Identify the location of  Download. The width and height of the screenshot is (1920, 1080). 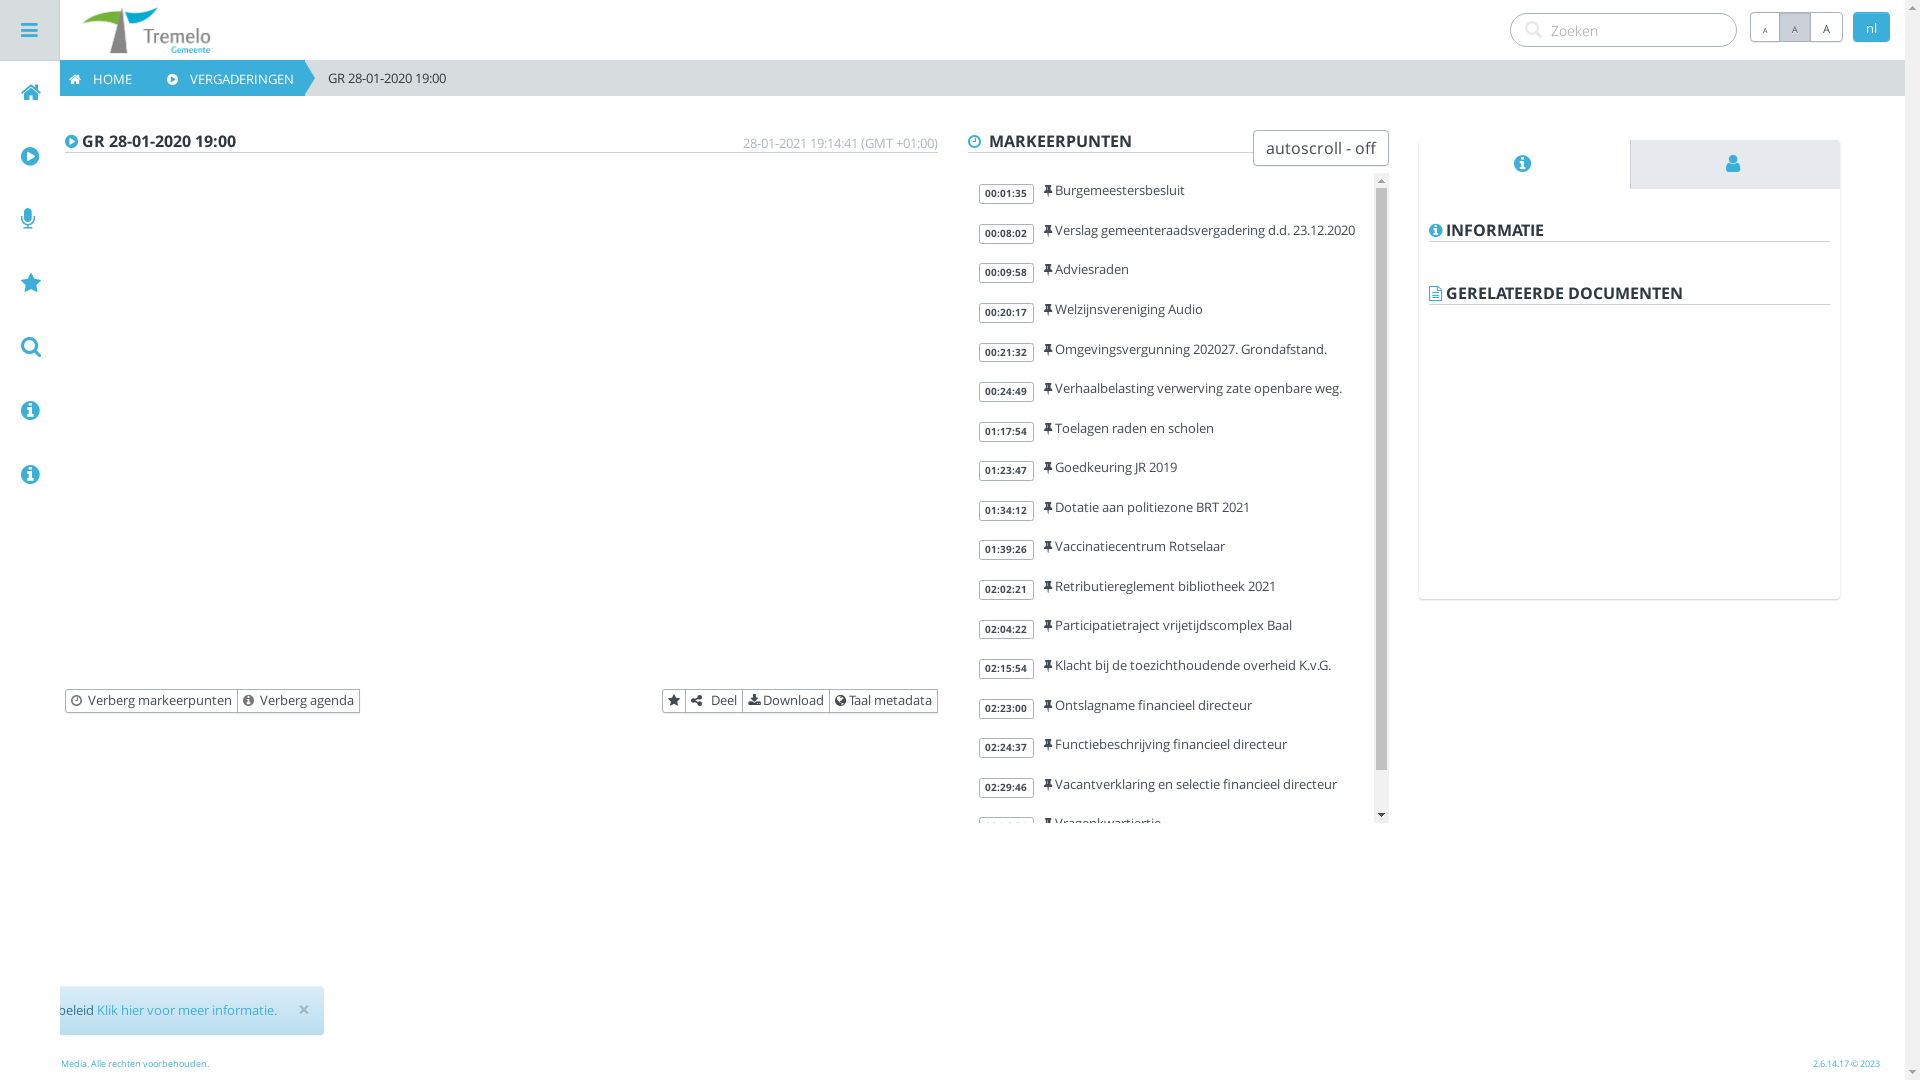
(786, 701).